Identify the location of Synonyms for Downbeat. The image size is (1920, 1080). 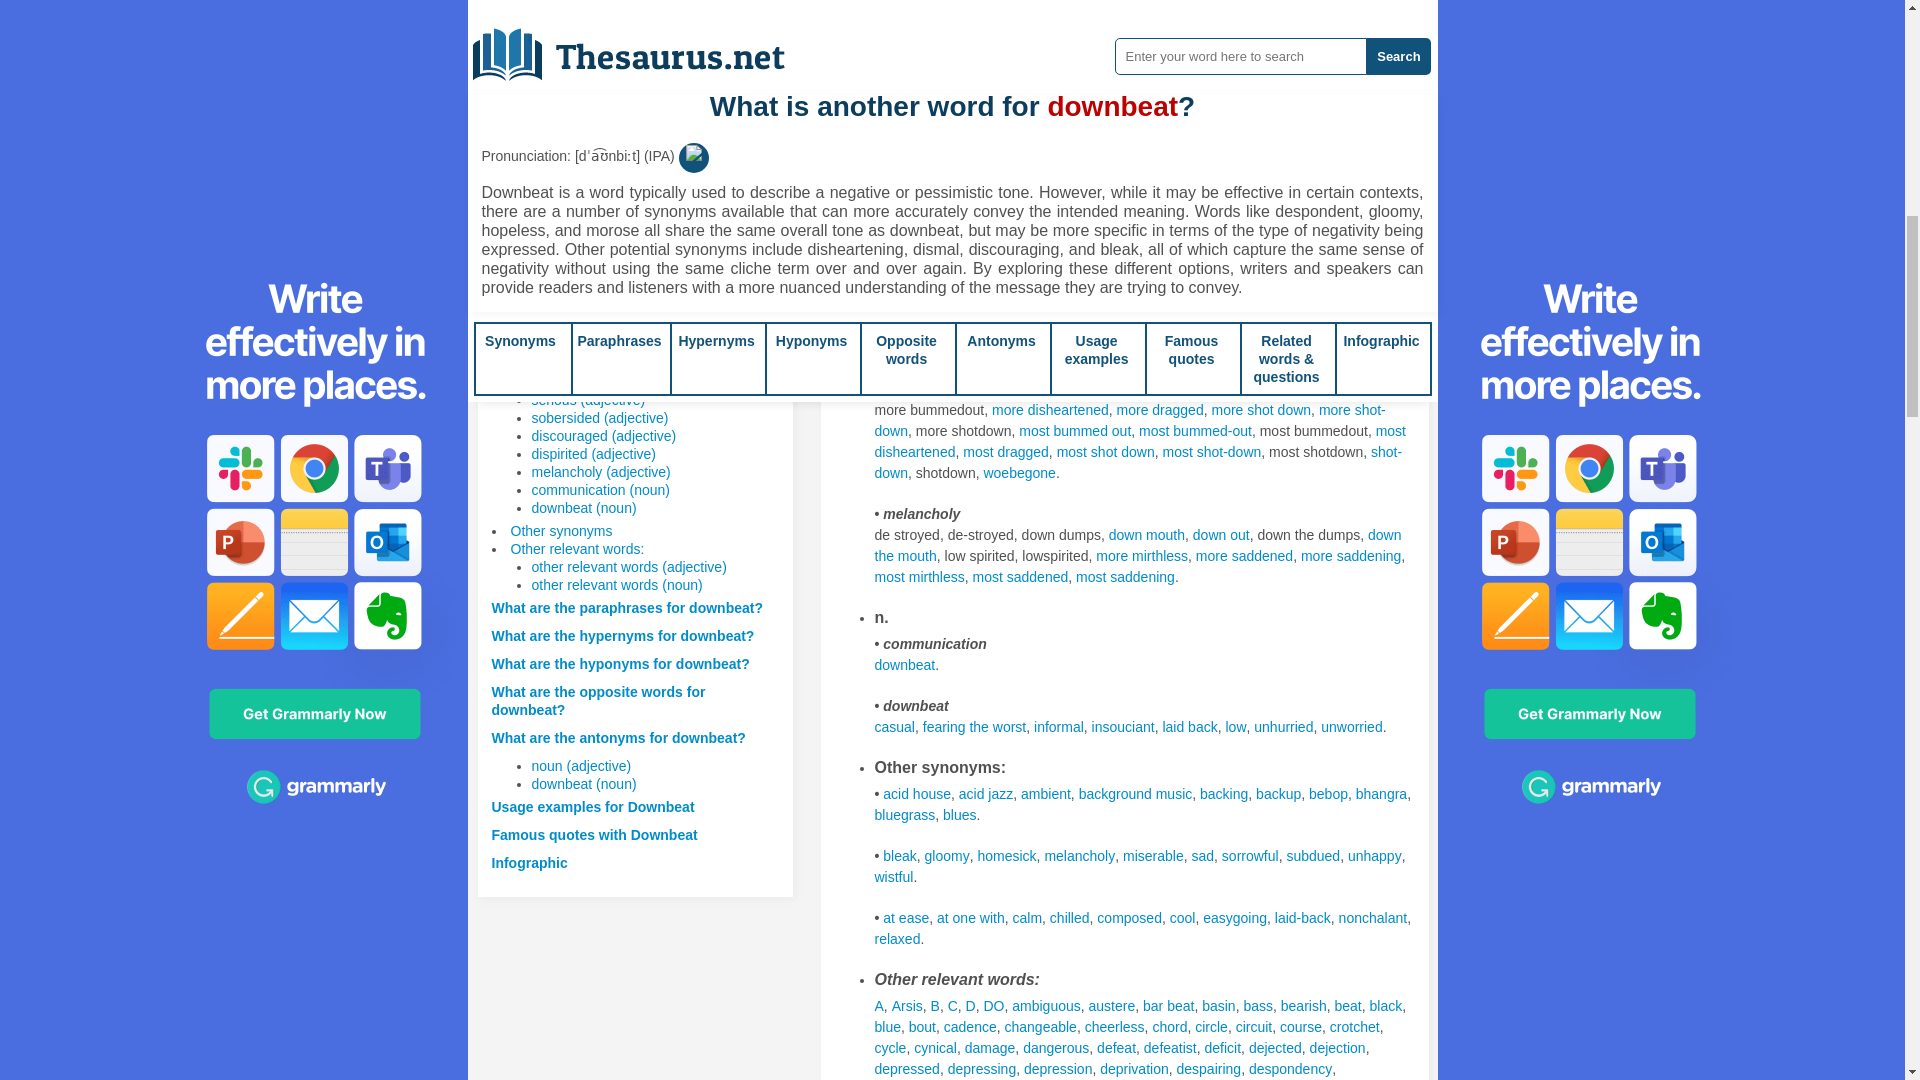
(1139, 212).